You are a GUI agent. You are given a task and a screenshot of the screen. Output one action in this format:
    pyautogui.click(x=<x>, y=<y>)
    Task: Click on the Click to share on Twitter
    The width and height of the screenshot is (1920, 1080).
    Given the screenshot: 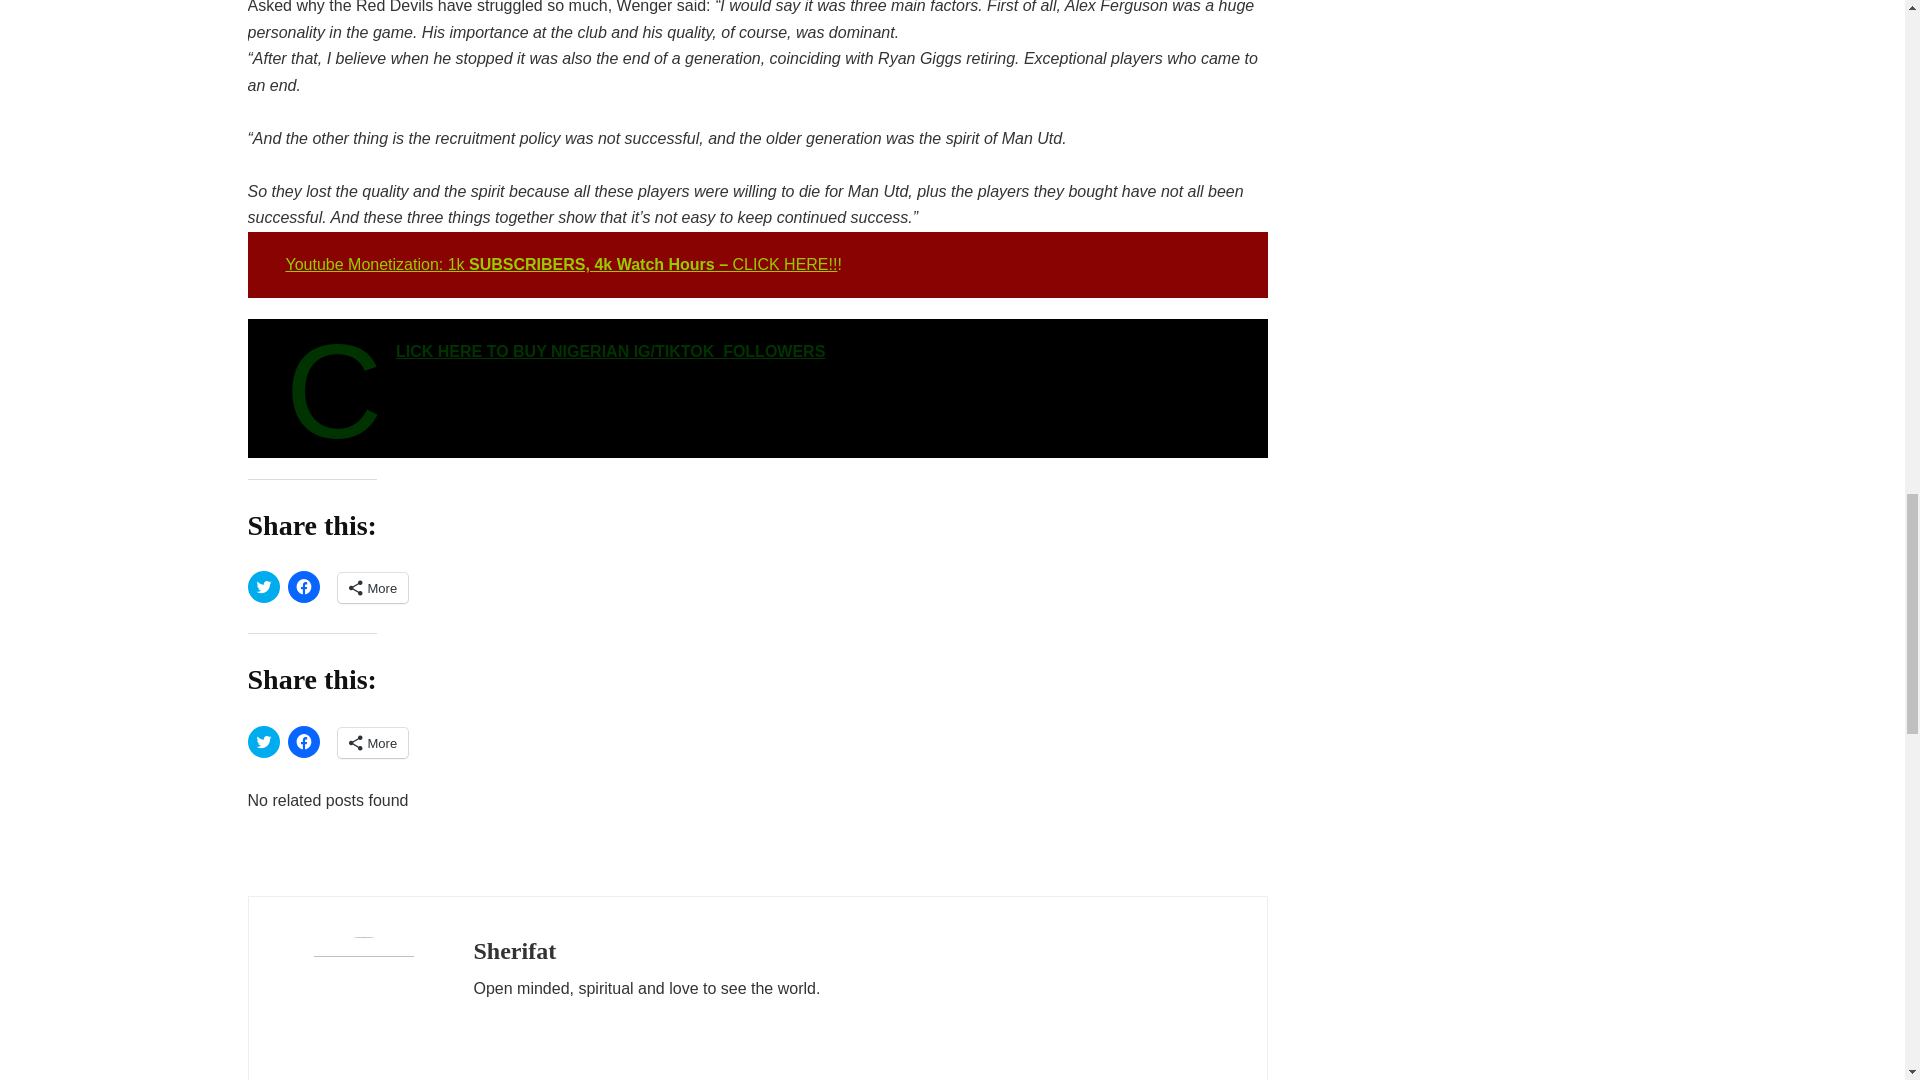 What is the action you would take?
    pyautogui.click(x=264, y=586)
    